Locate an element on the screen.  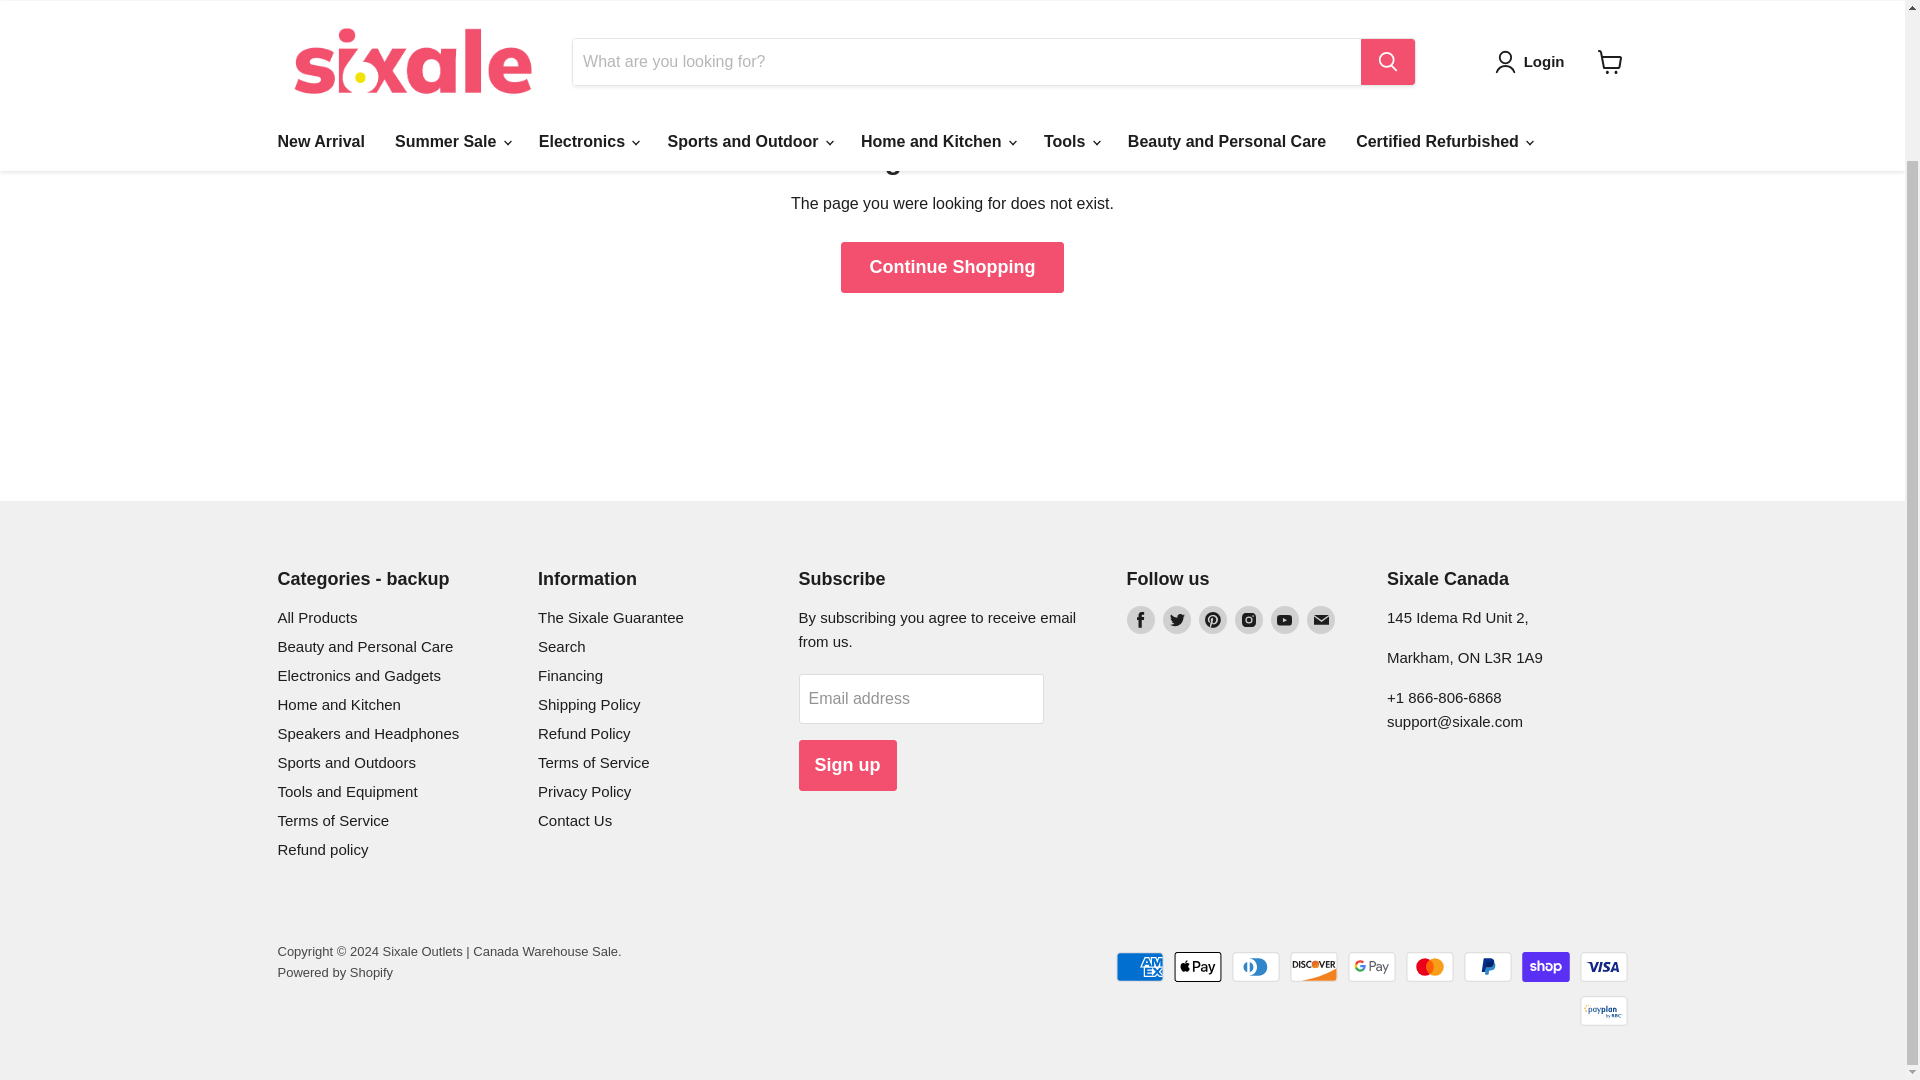
Pinterest is located at coordinates (1212, 619).